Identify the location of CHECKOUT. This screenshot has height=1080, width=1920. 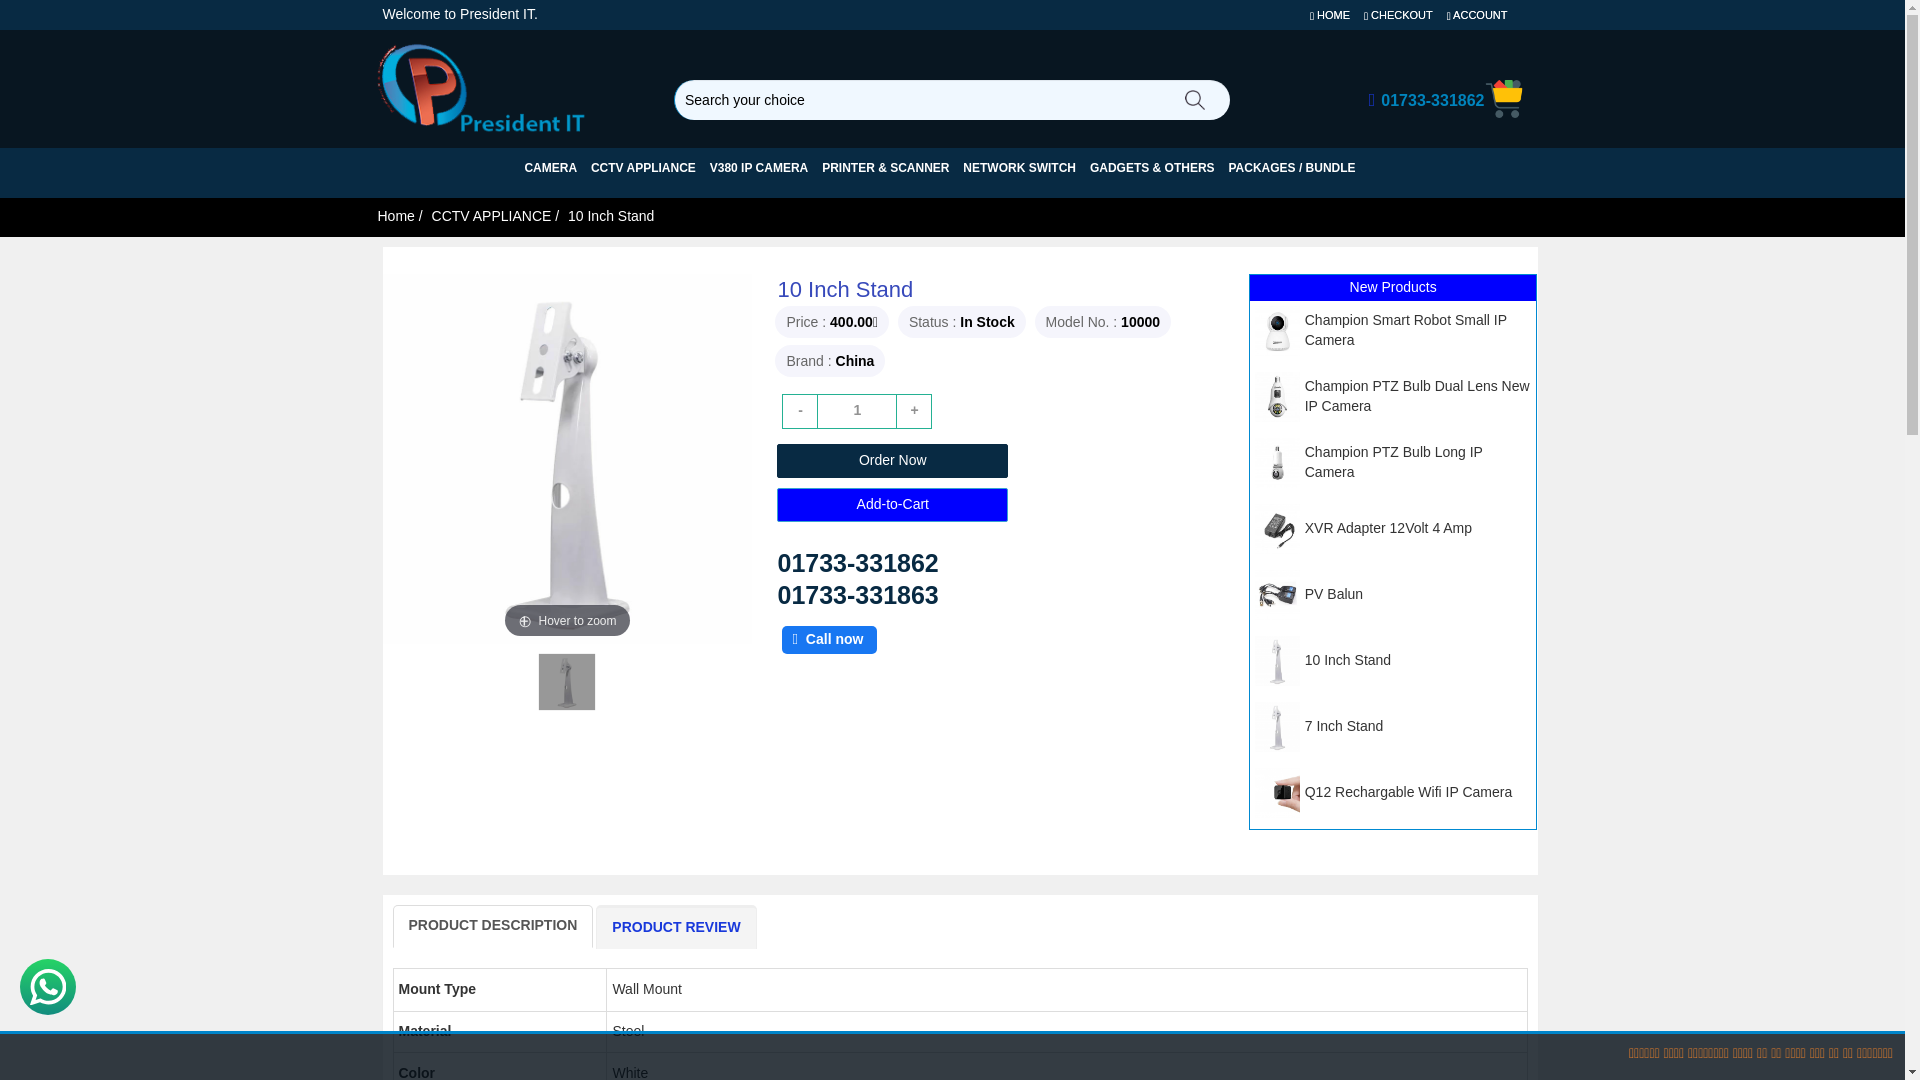
(1398, 15).